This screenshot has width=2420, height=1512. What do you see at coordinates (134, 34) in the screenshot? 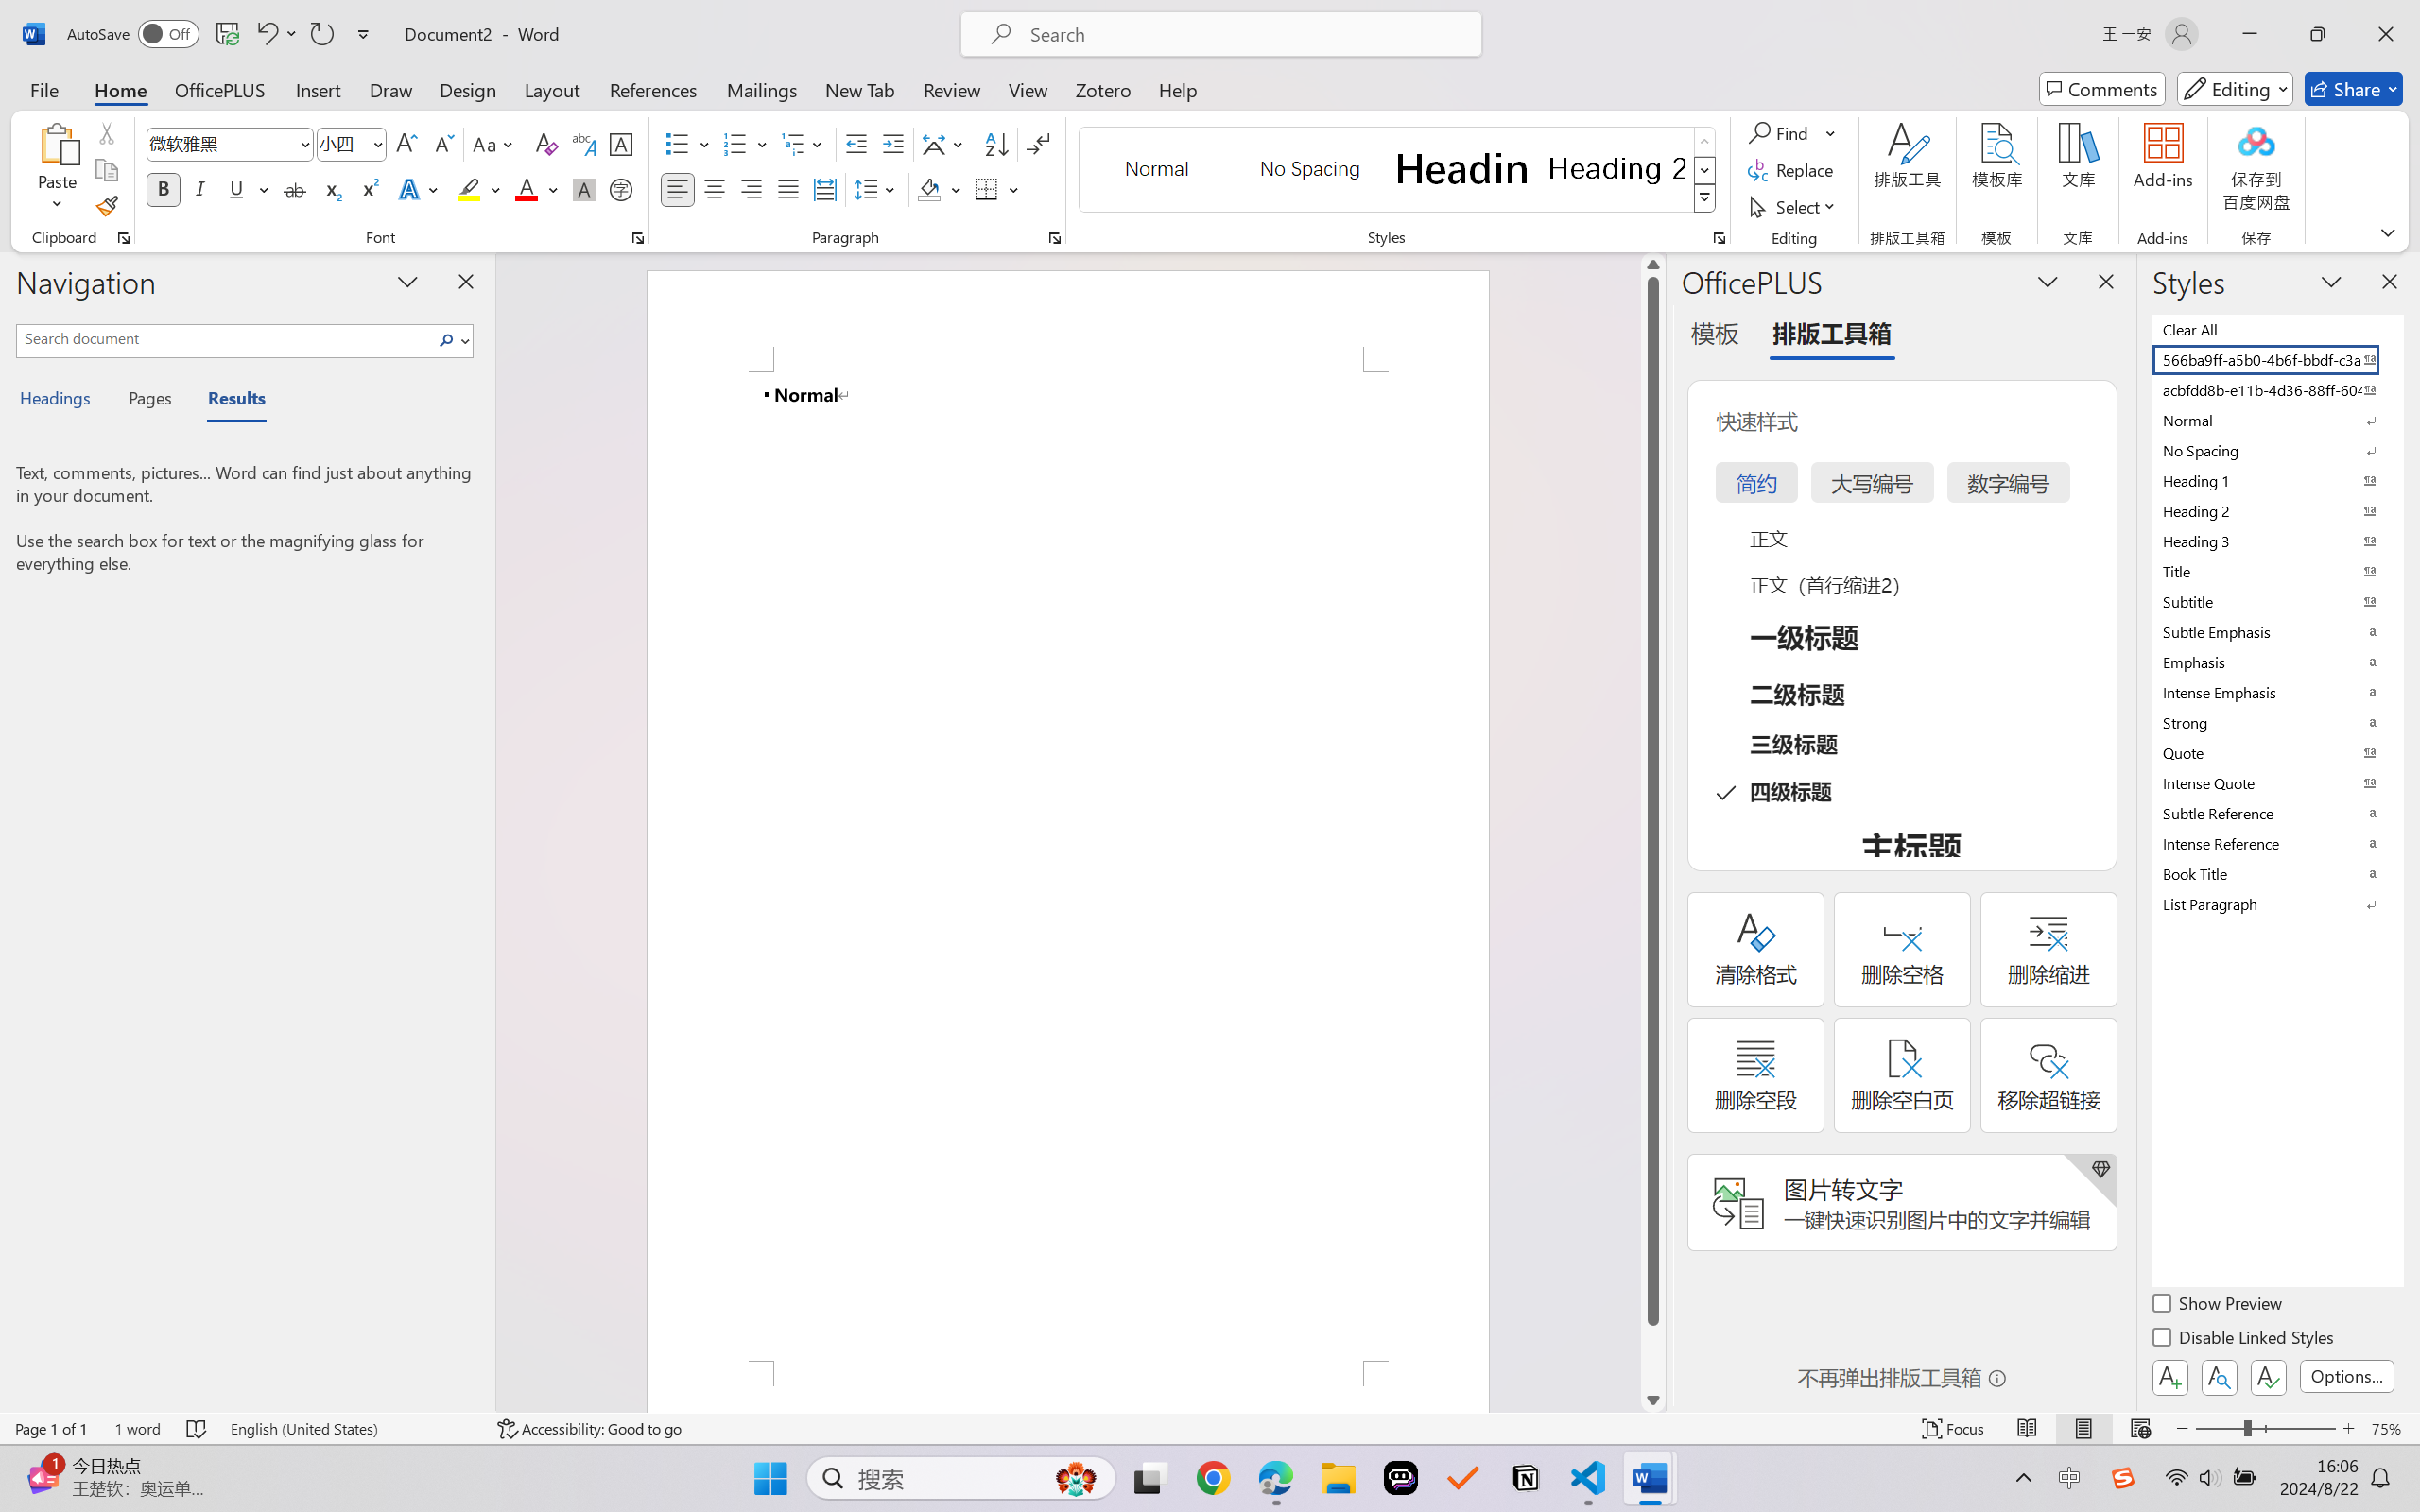
I see `AutoSave` at bounding box center [134, 34].